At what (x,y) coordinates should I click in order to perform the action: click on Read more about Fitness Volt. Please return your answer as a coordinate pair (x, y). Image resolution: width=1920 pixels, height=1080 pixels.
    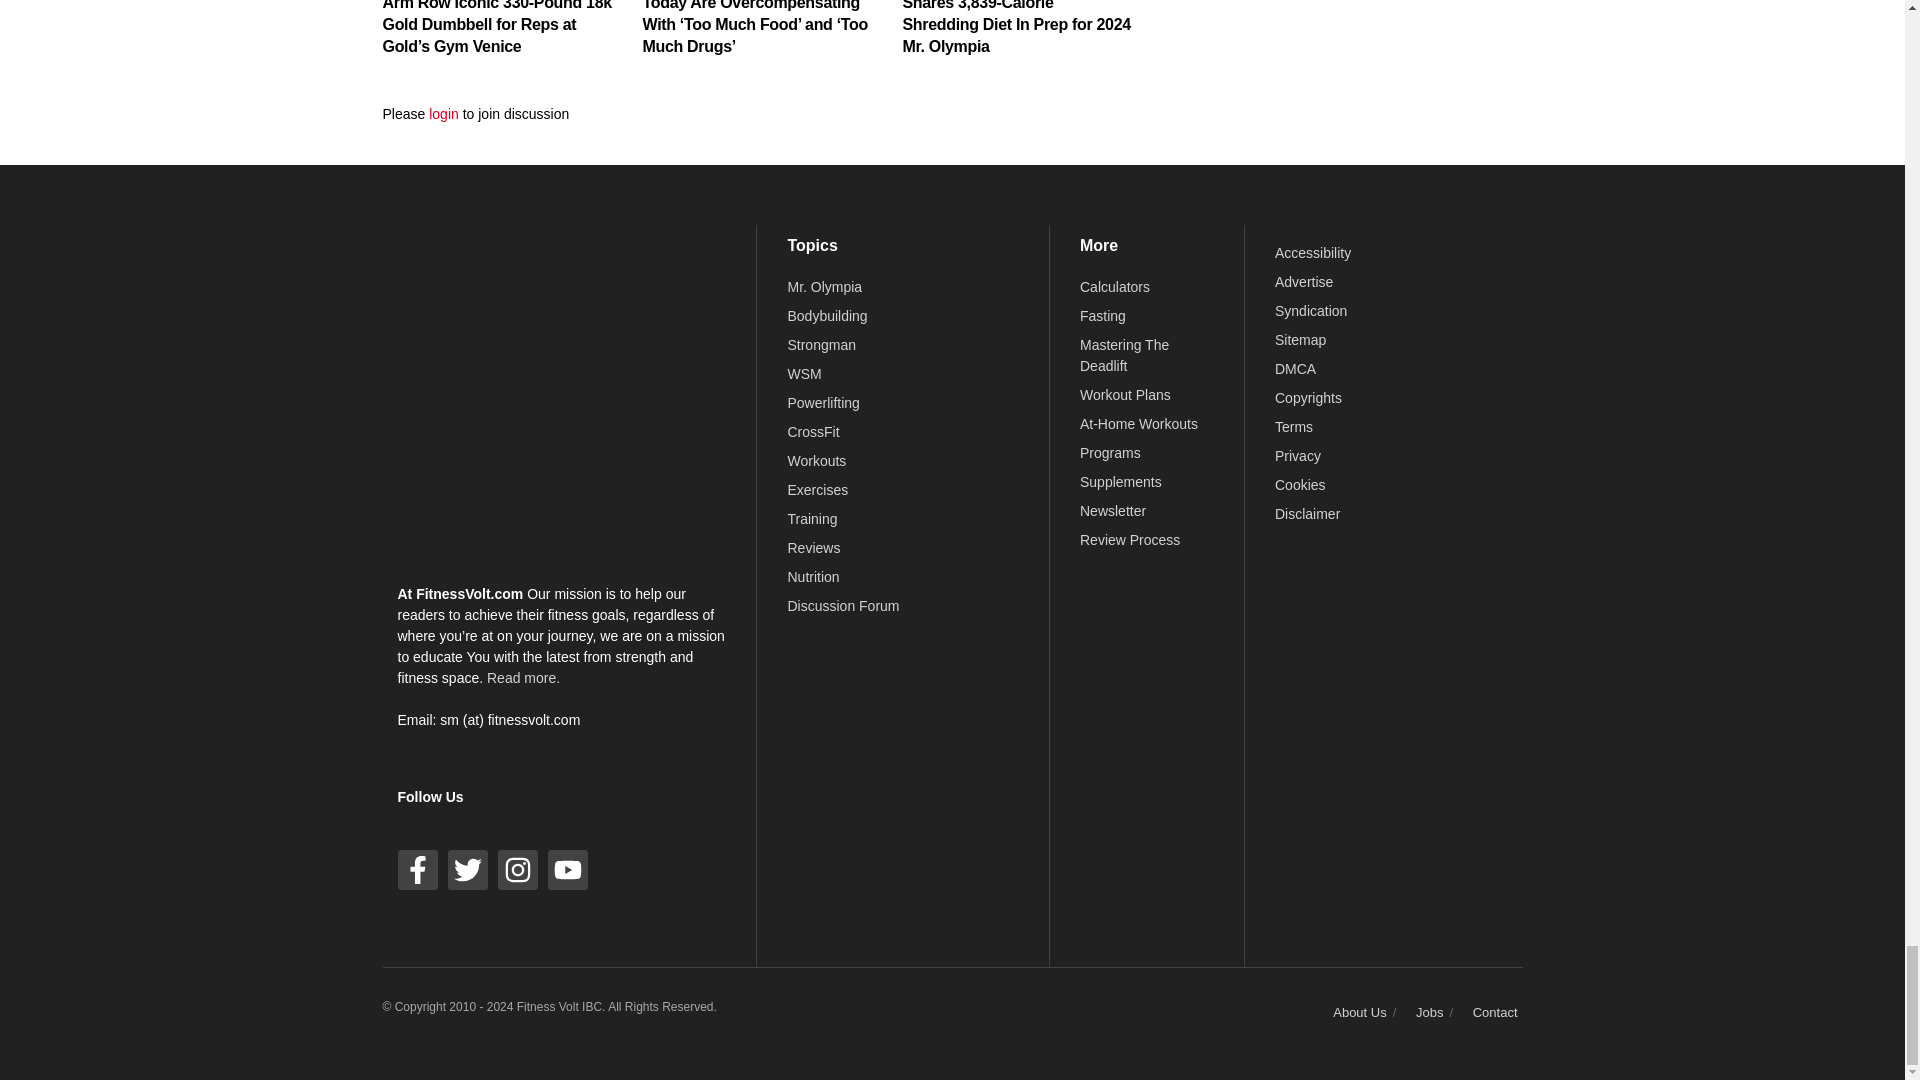
    Looking at the image, I should click on (524, 677).